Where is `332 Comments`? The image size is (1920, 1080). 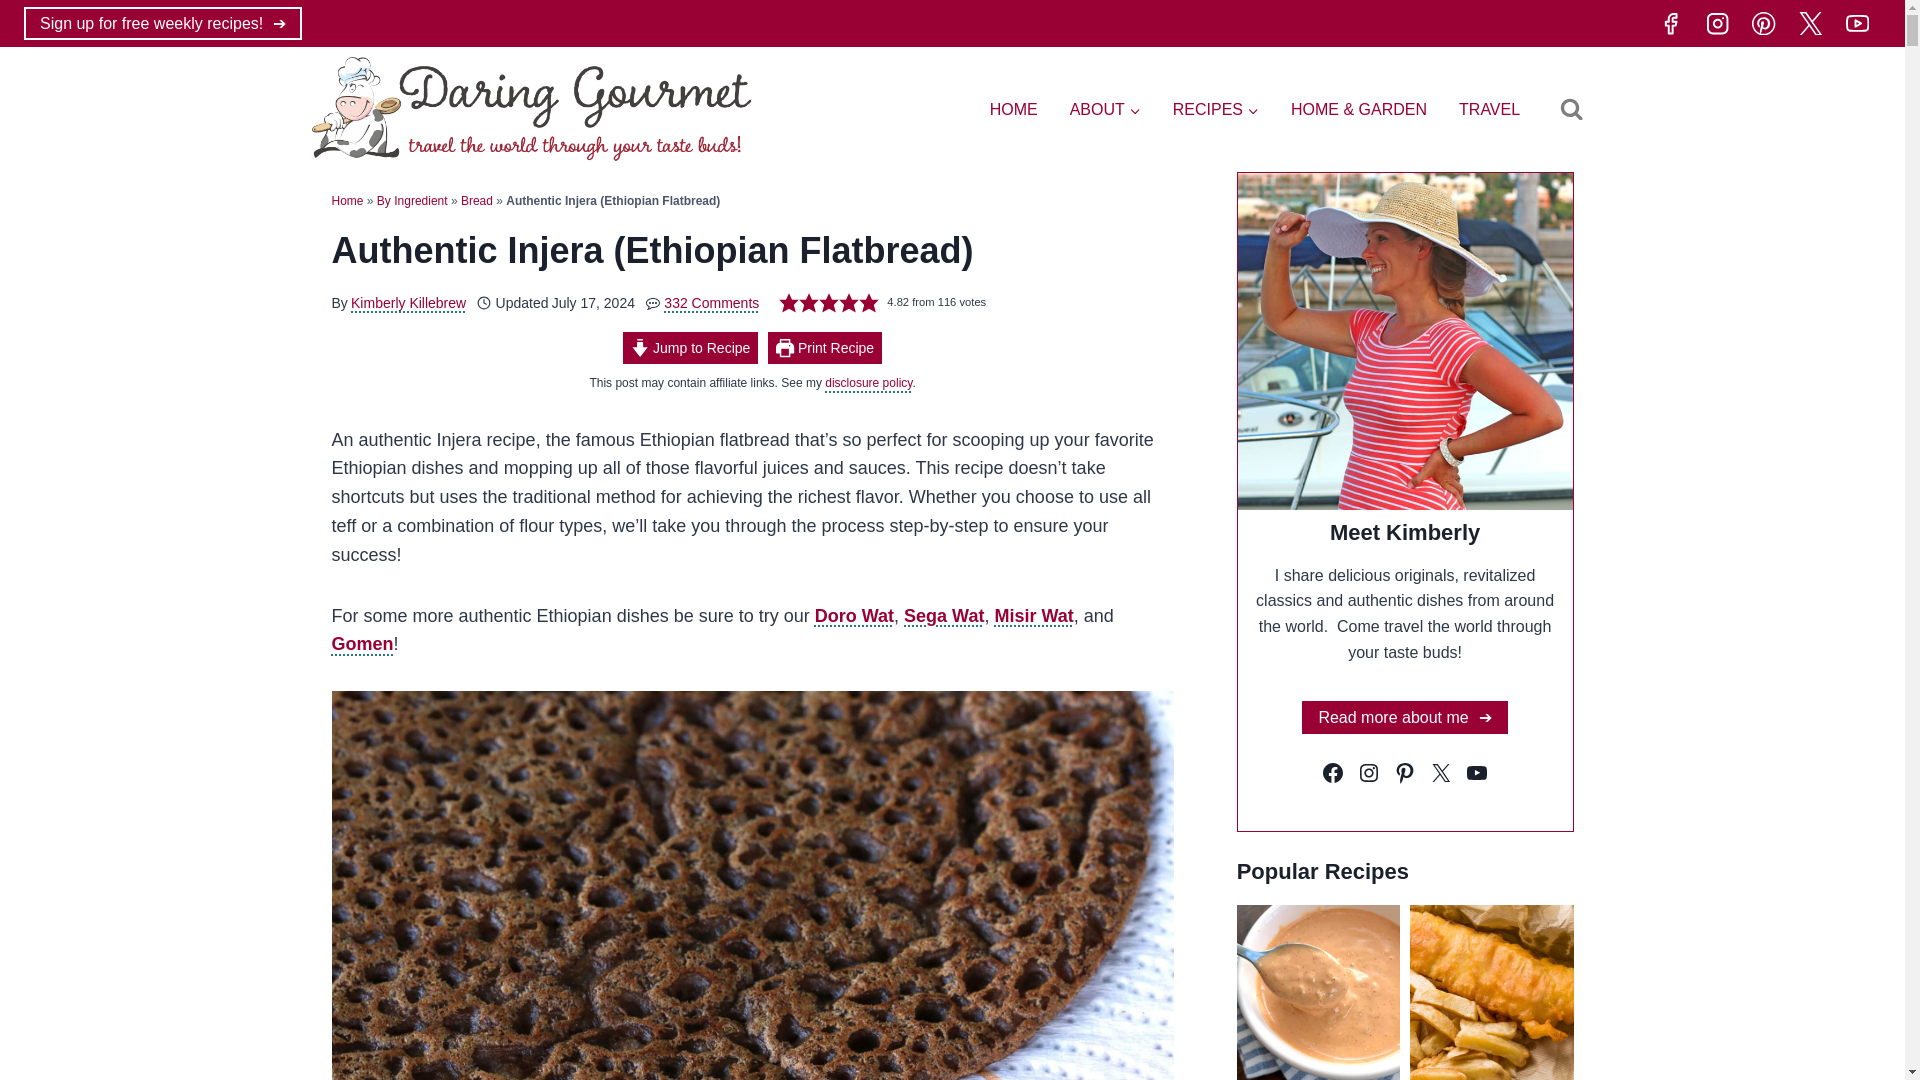 332 Comments is located at coordinates (711, 302).